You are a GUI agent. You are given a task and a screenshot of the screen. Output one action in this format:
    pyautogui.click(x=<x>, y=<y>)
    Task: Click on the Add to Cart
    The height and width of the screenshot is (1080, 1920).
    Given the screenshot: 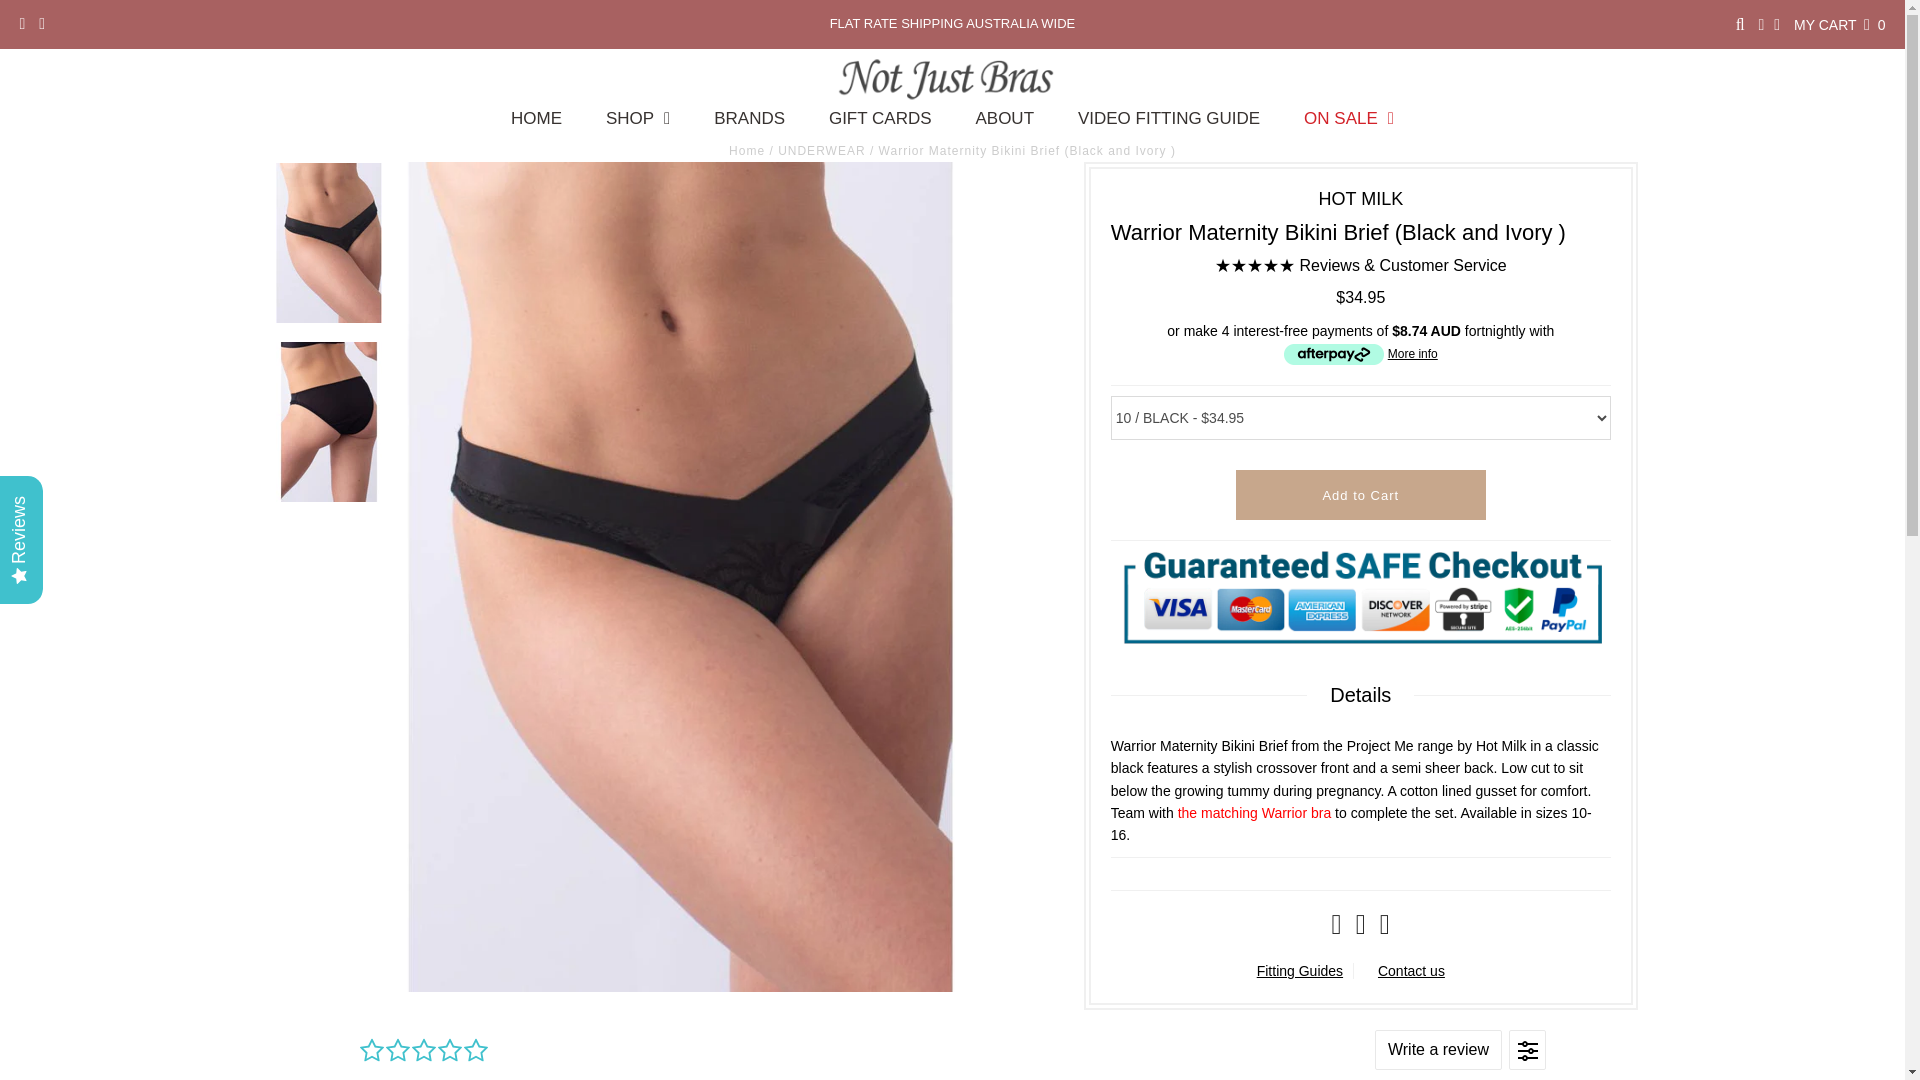 What is the action you would take?
    pyautogui.click(x=1361, y=494)
    